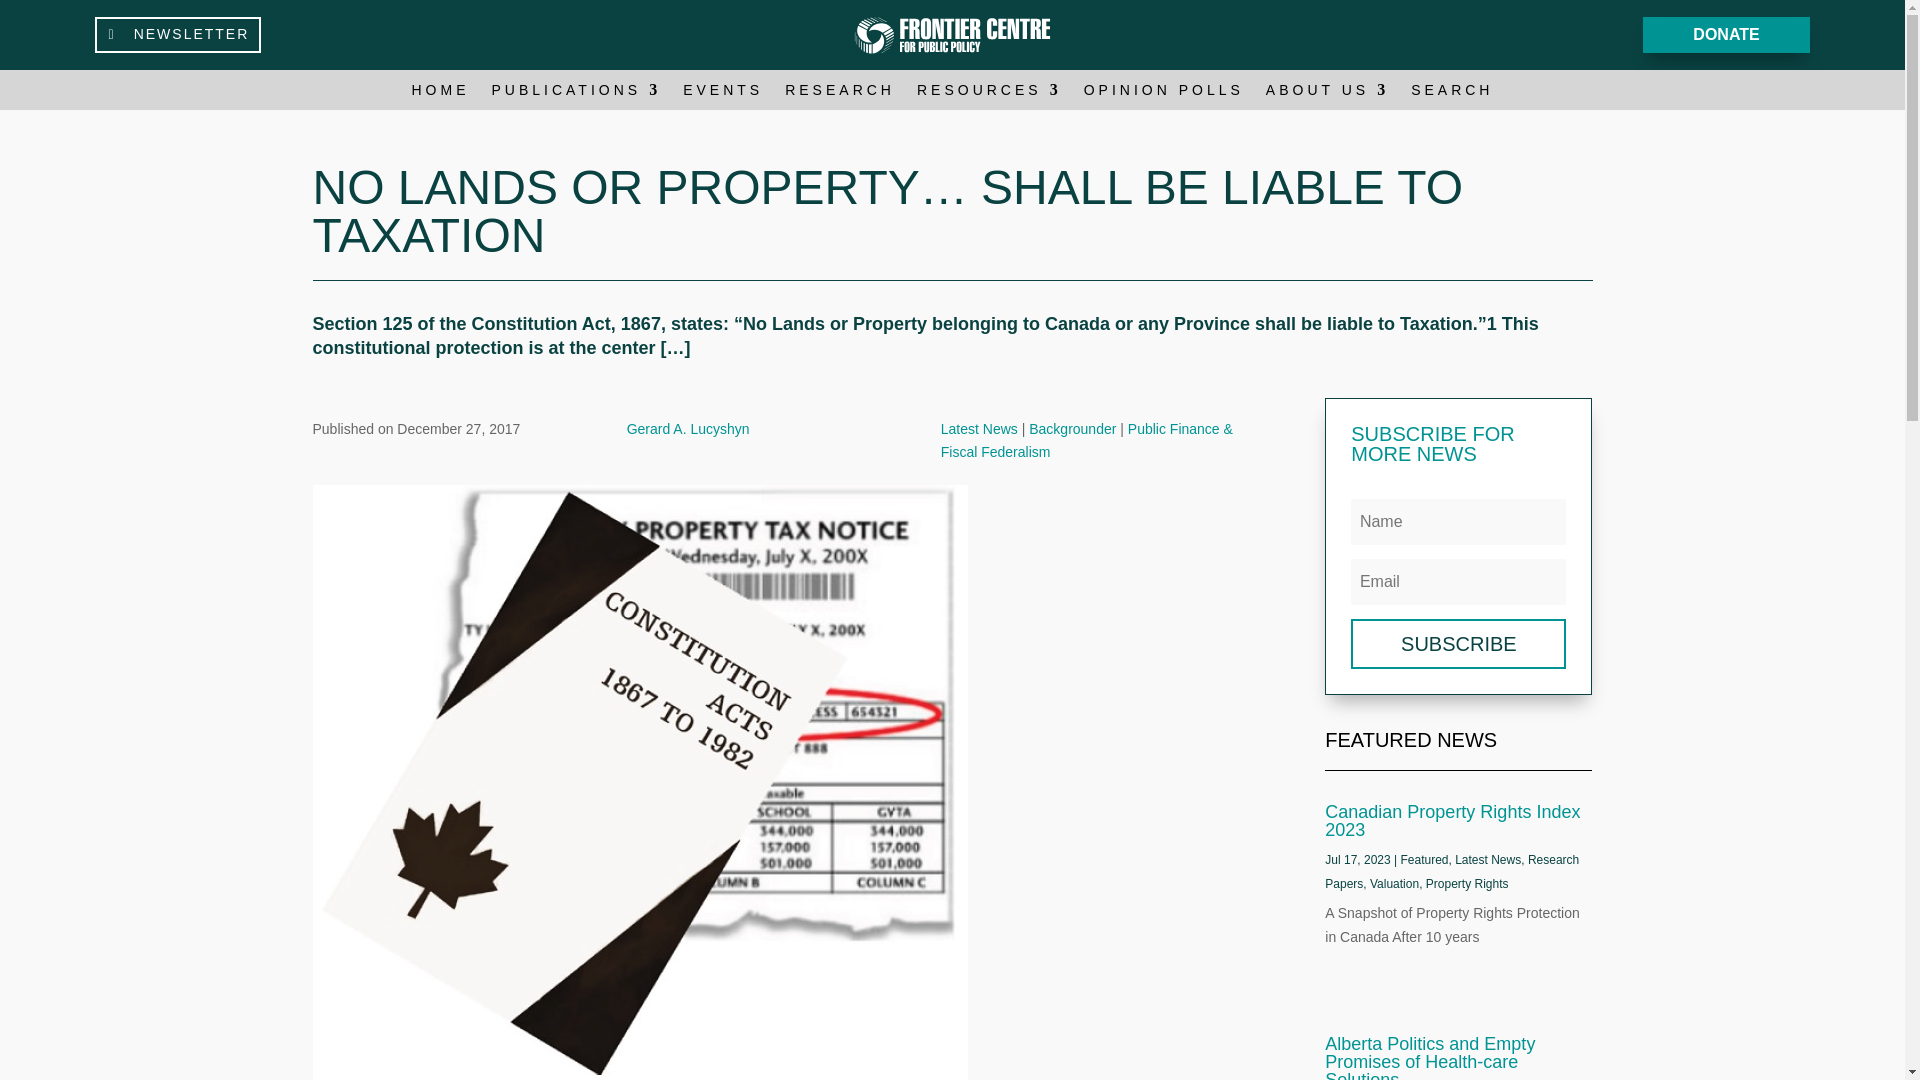 Image resolution: width=1920 pixels, height=1080 pixels. I want to click on RESEARCH, so click(840, 94).